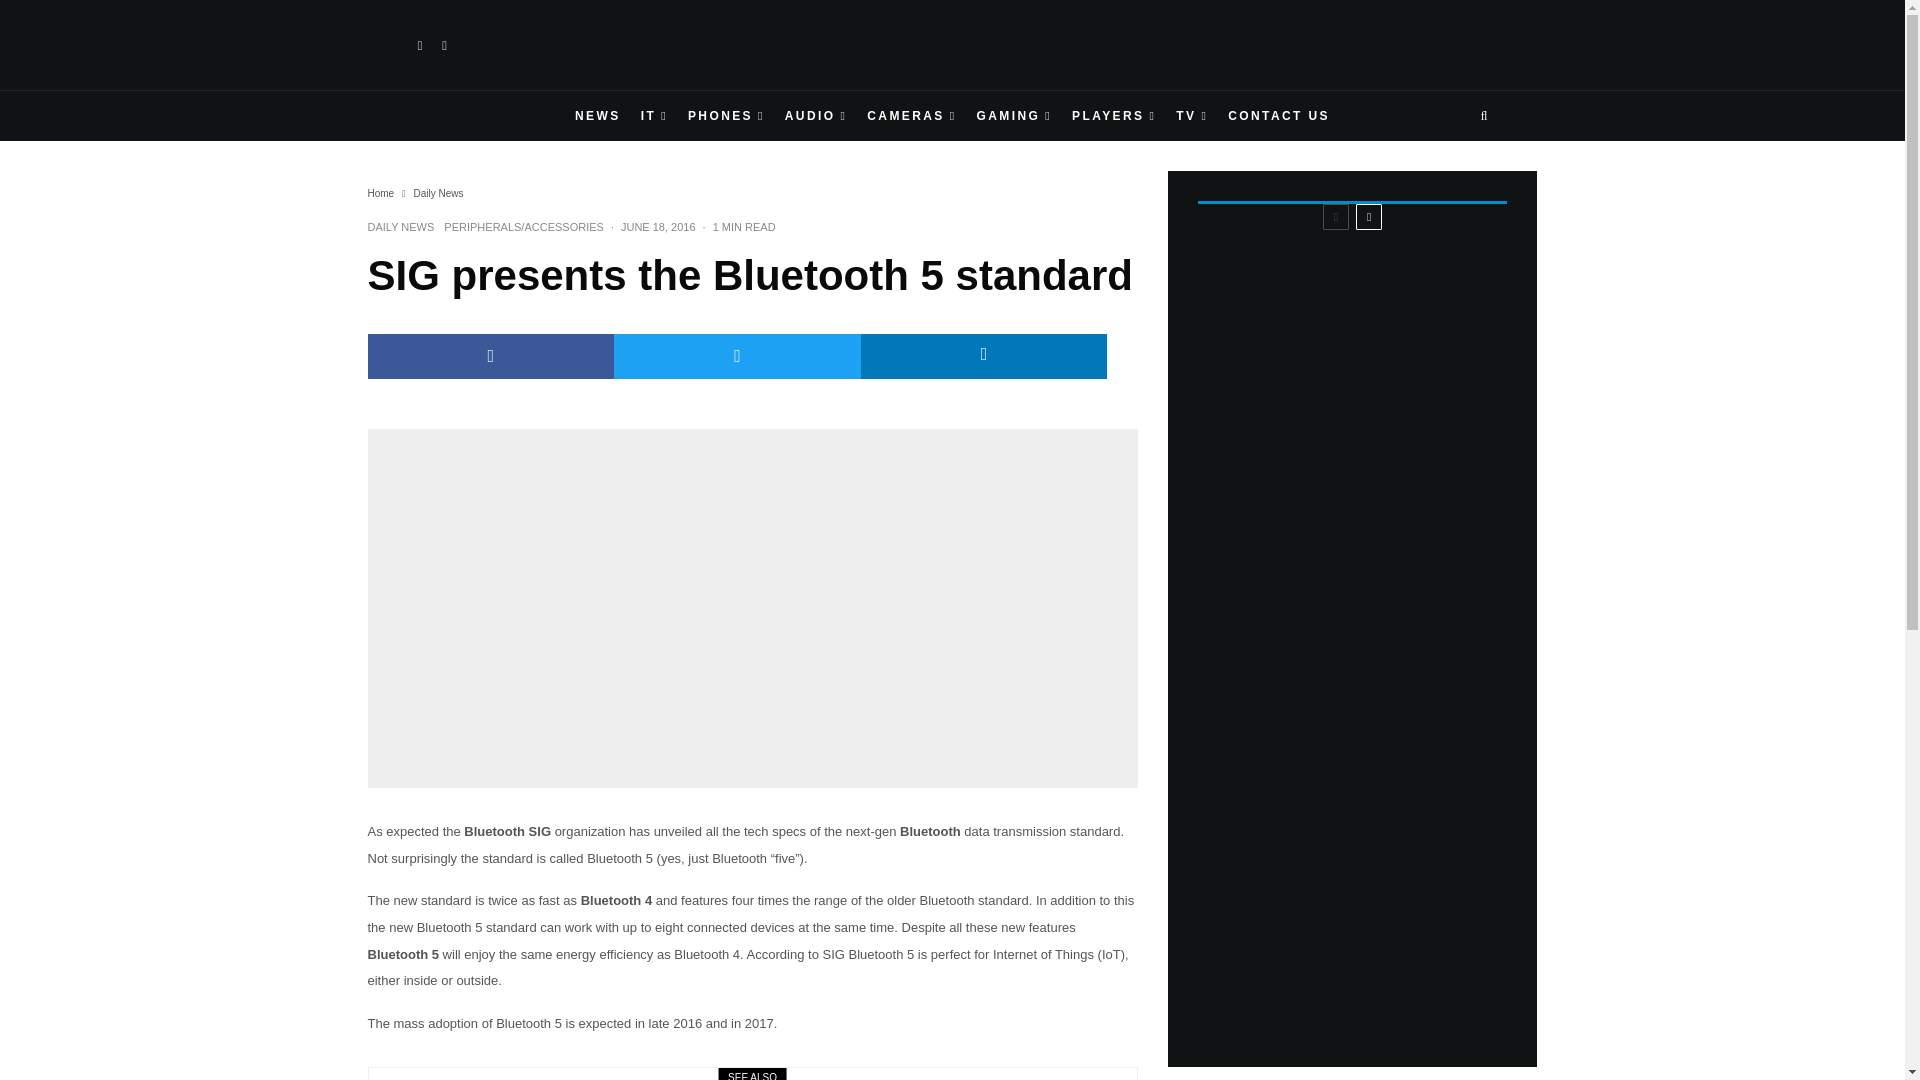 The width and height of the screenshot is (1920, 1080). Describe the element at coordinates (654, 116) in the screenshot. I see `IT` at that location.